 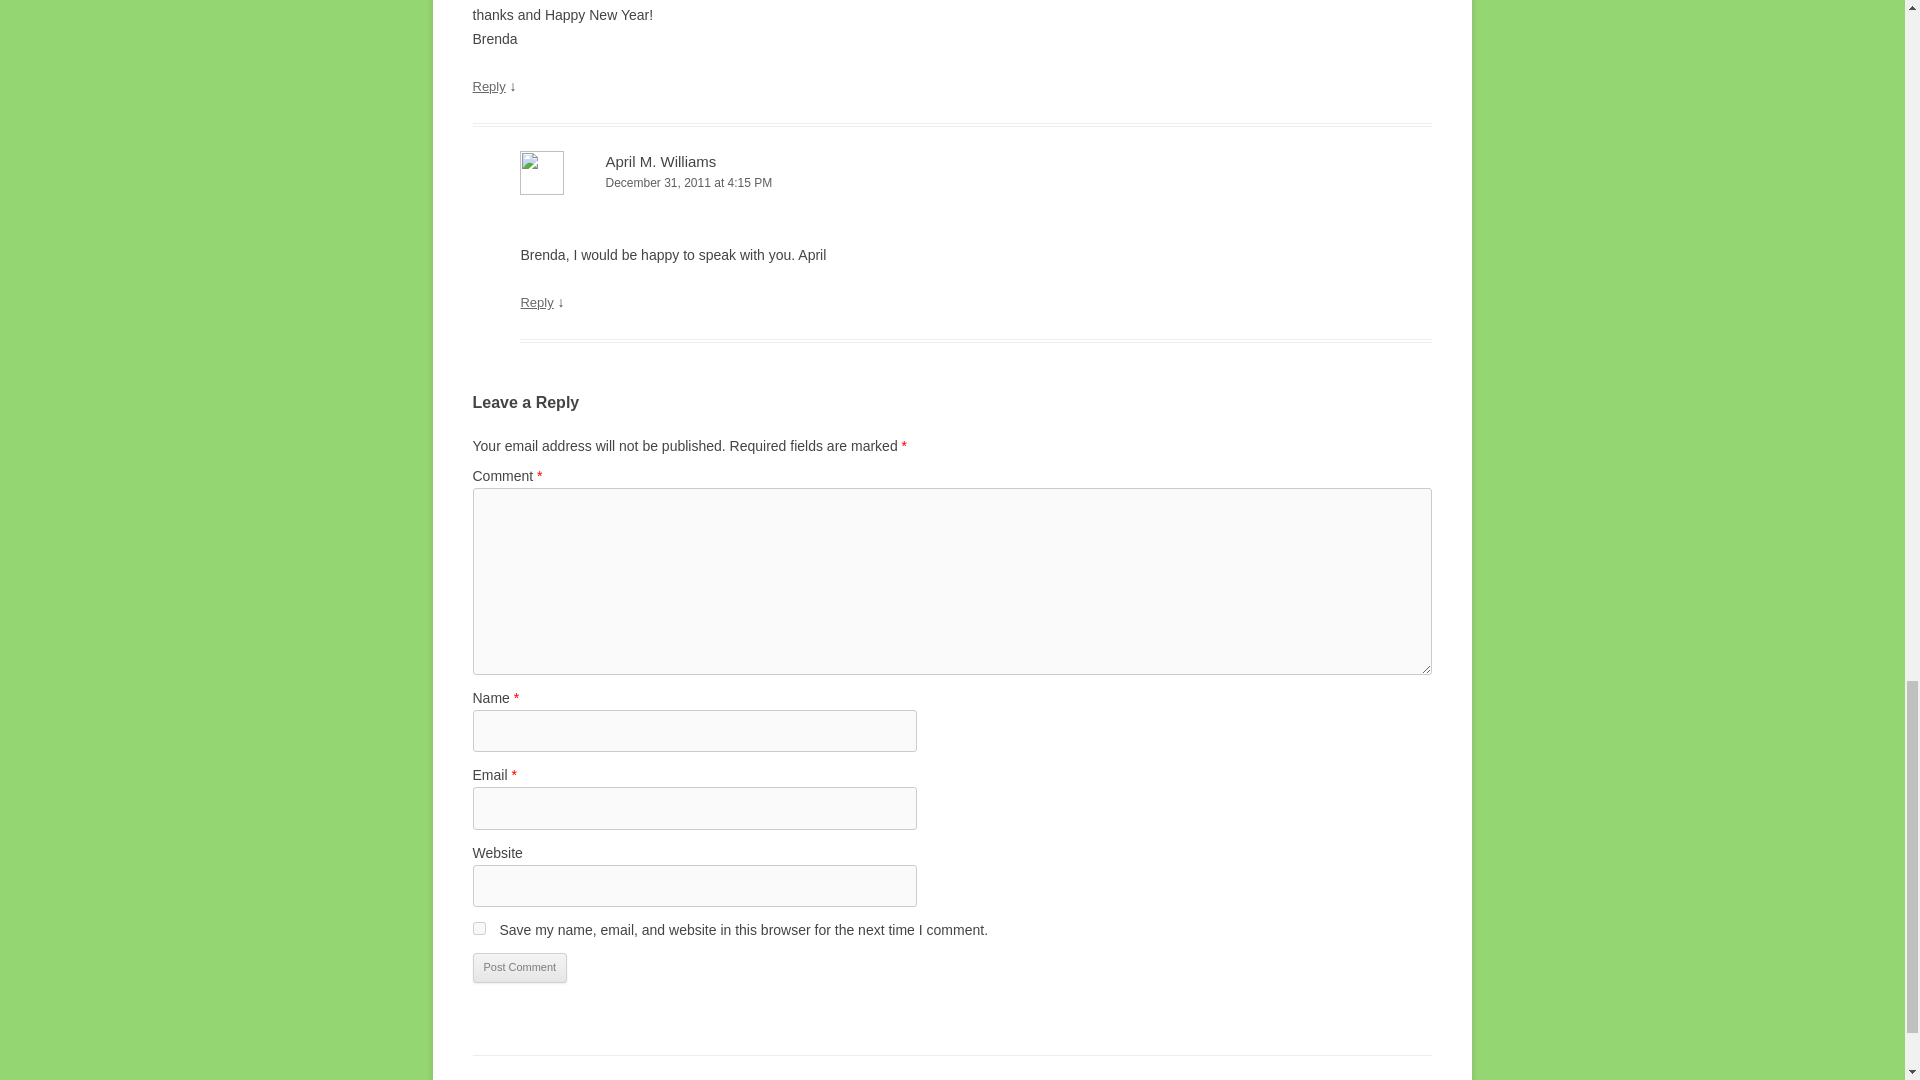 What do you see at coordinates (536, 302) in the screenshot?
I see `Reply` at bounding box center [536, 302].